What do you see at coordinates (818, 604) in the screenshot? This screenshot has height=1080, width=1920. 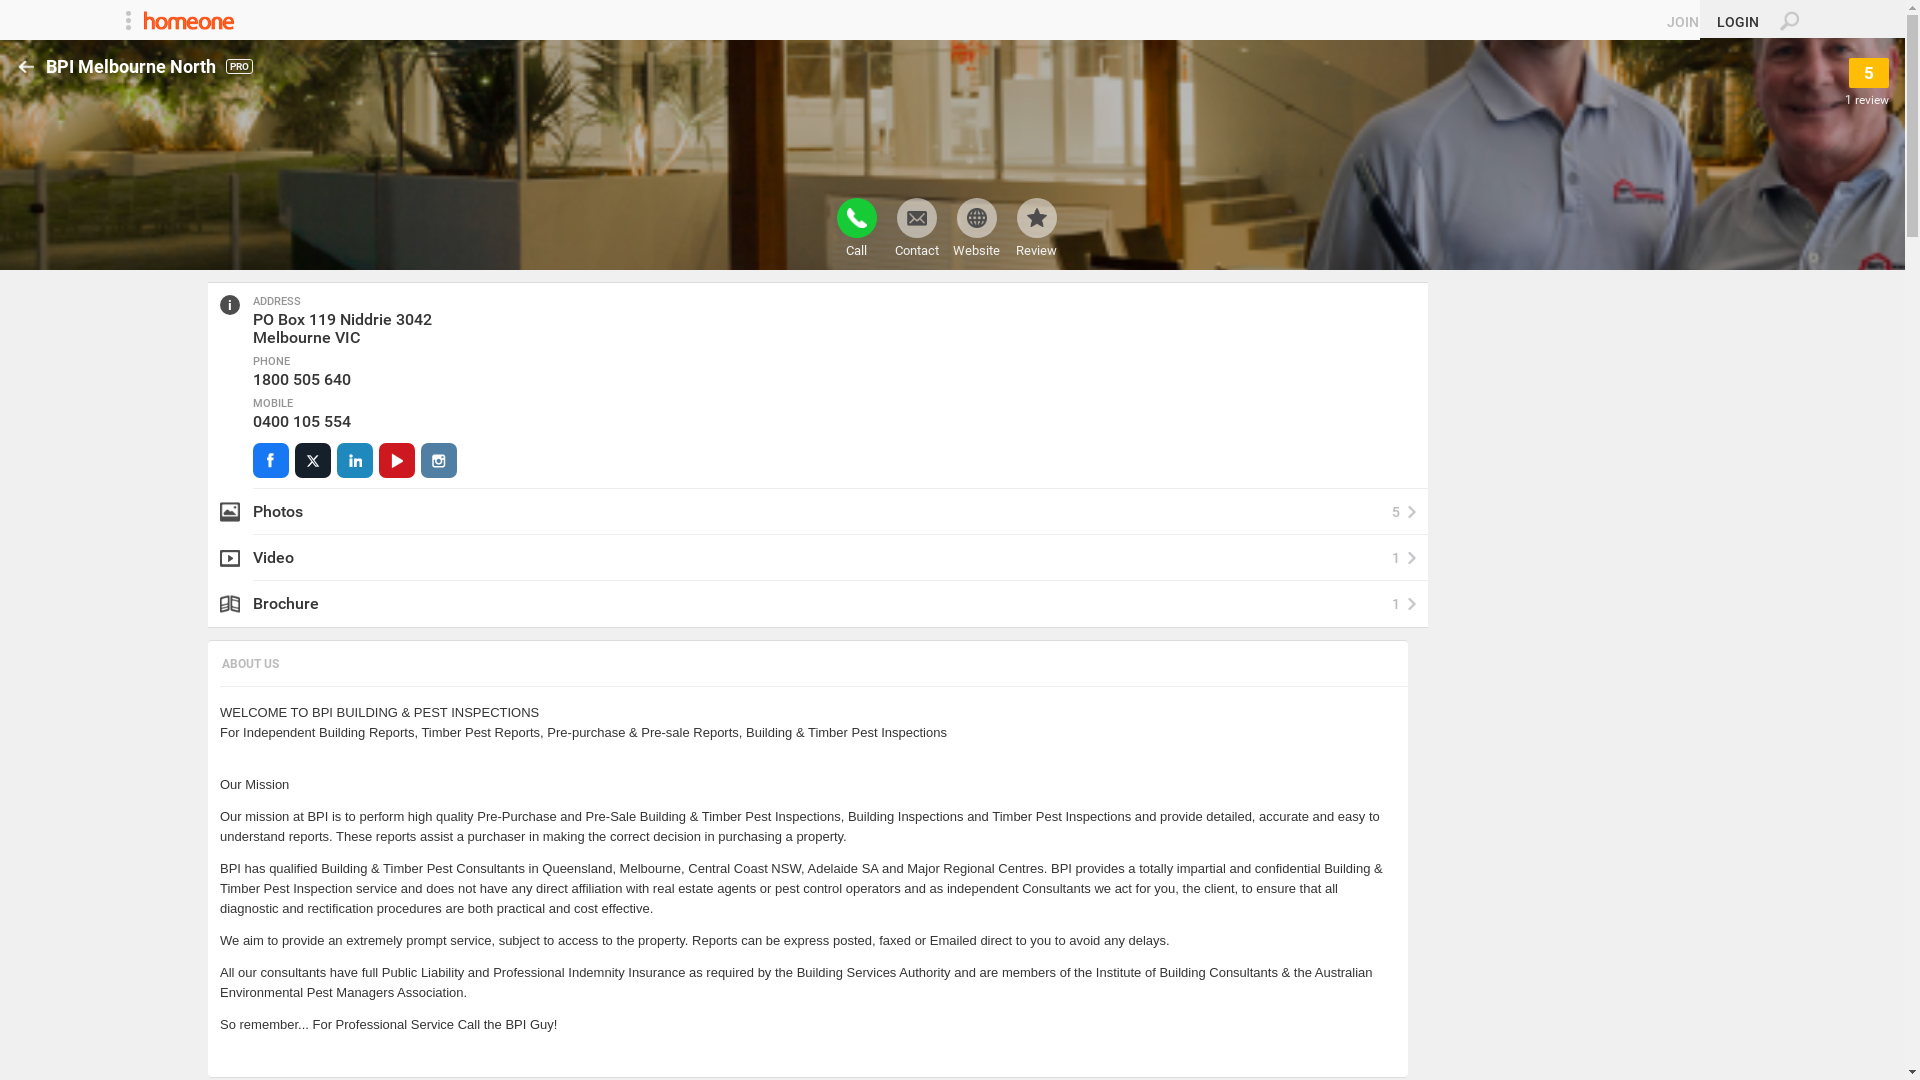 I see `1
Brochure` at bounding box center [818, 604].